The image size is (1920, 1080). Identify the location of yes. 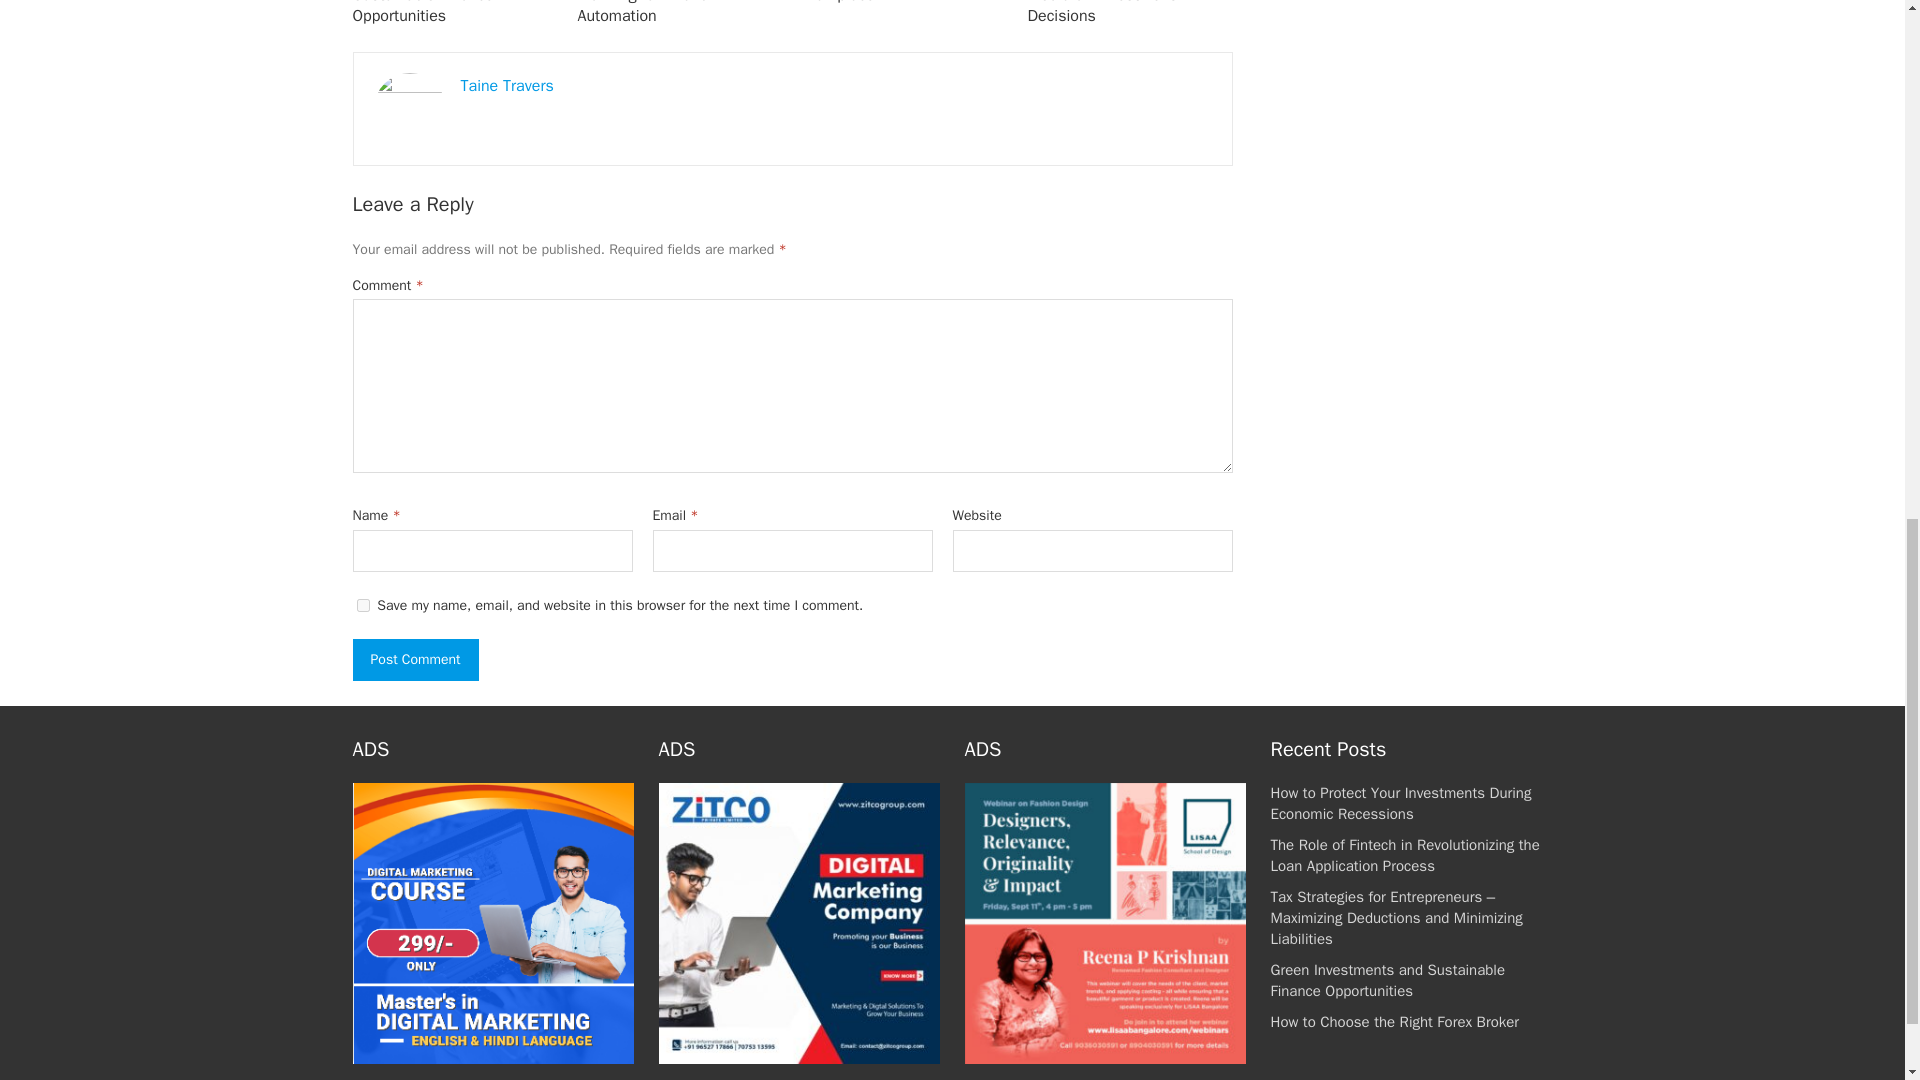
(362, 606).